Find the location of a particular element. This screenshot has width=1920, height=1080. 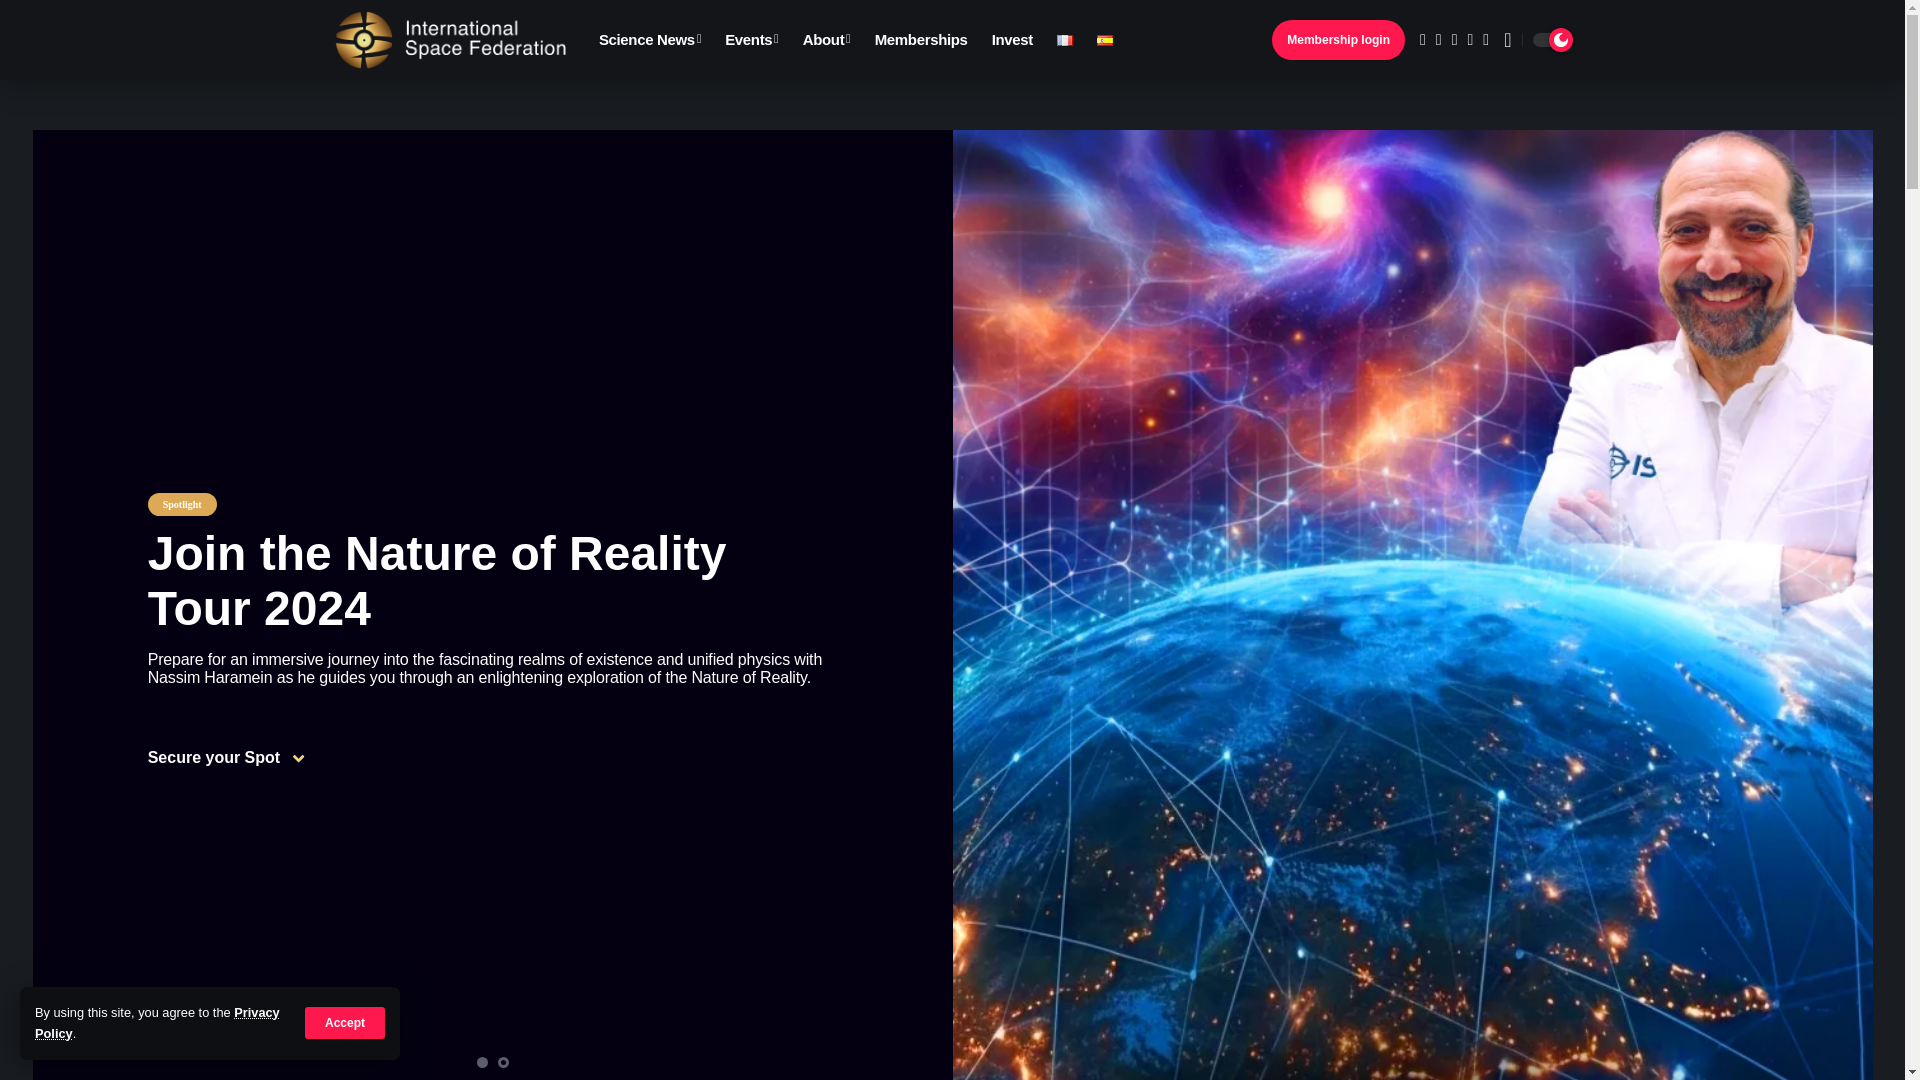

Privacy Policy is located at coordinates (157, 1022).